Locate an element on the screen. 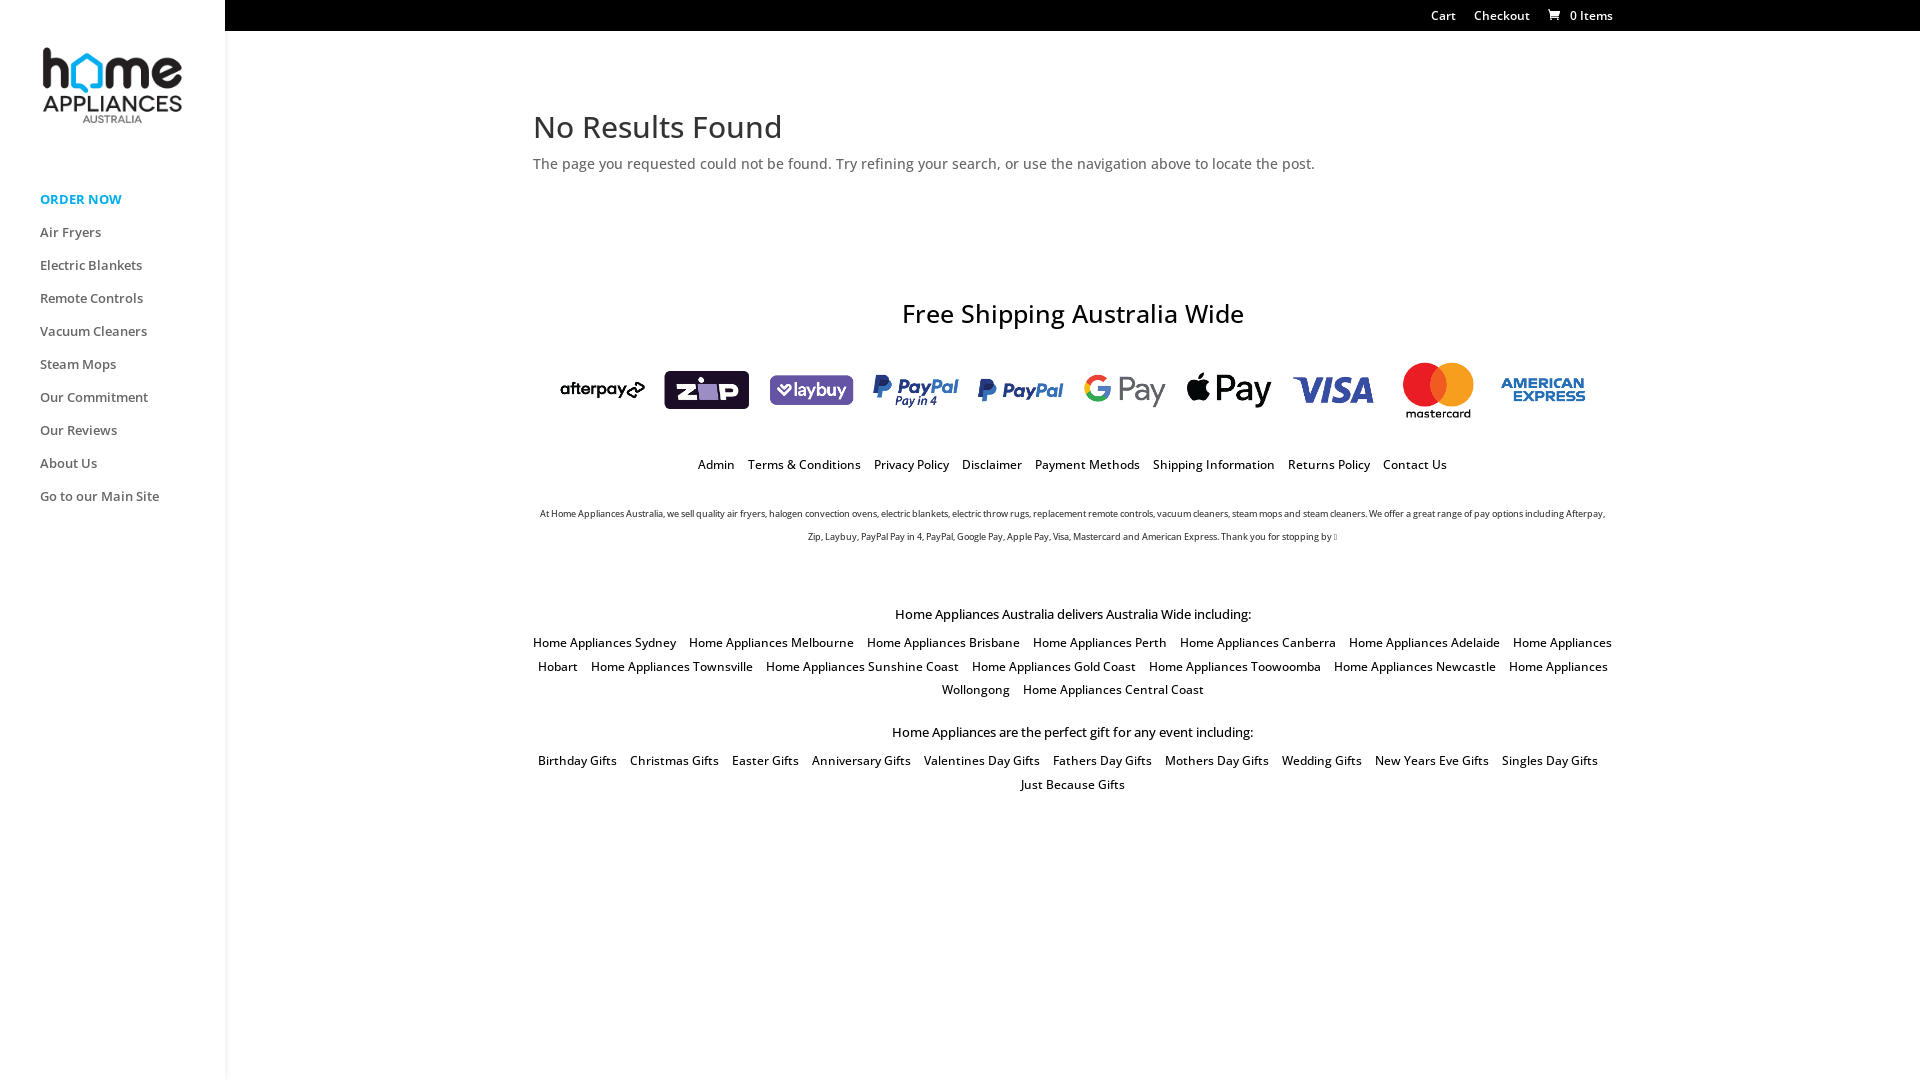 The width and height of the screenshot is (1920, 1080). Just Because Gifts is located at coordinates (1072, 784).